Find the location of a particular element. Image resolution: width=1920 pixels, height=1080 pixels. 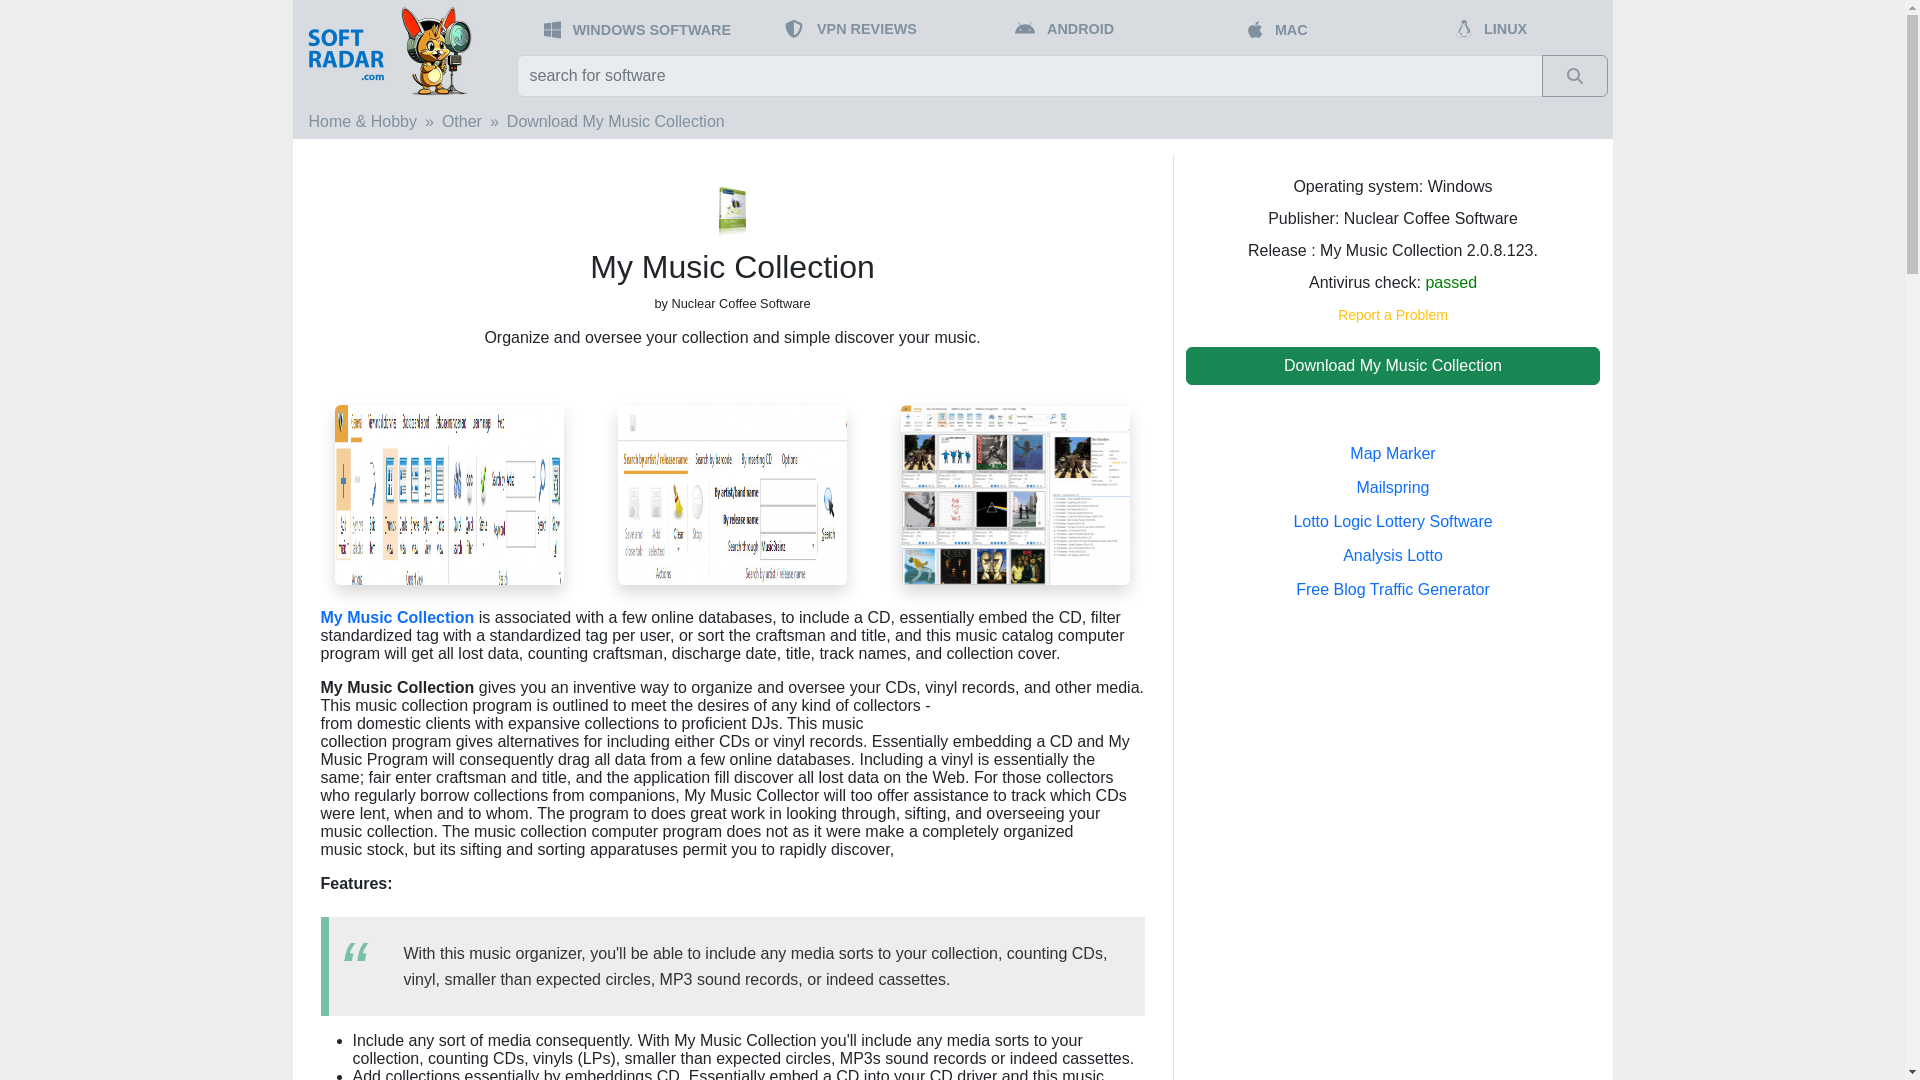

Lotto Logic Lottery Software is located at coordinates (1392, 522).